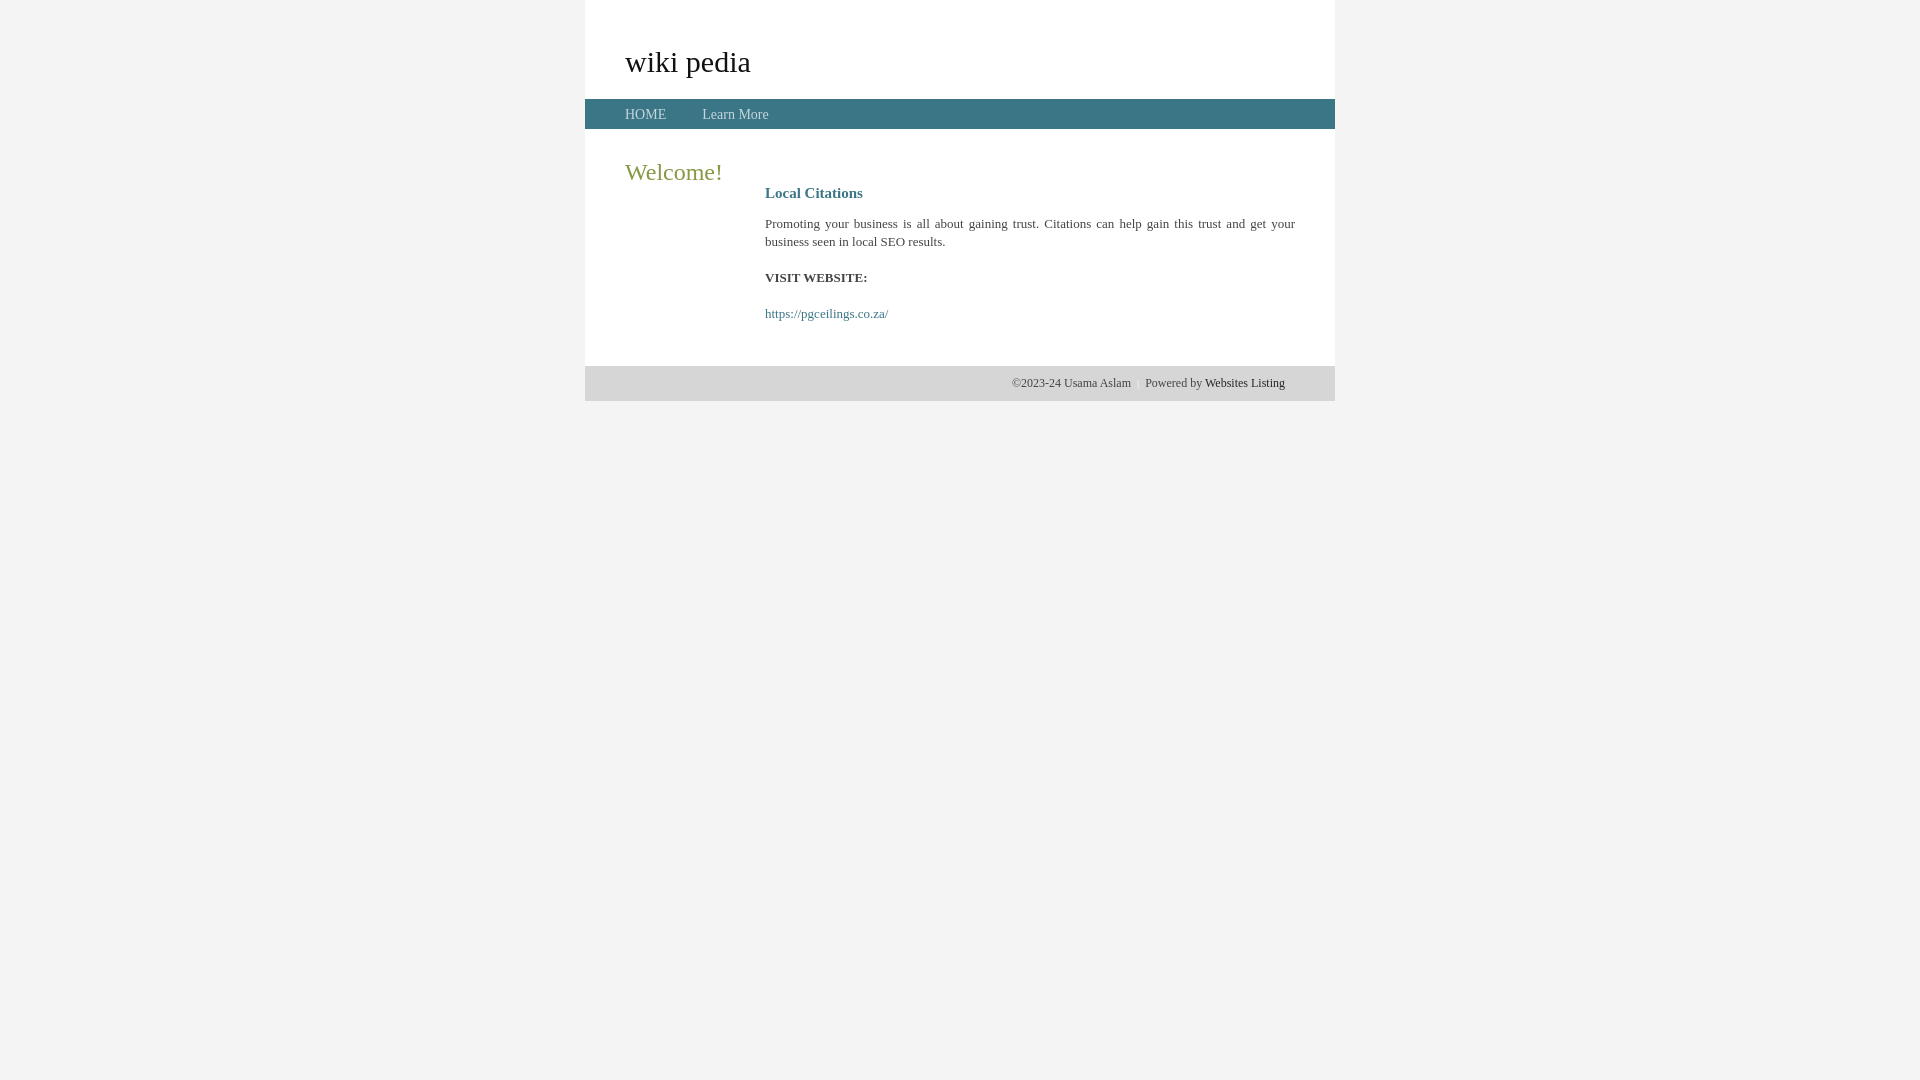 The width and height of the screenshot is (1920, 1080). I want to click on https://pgceilings.co.za/, so click(826, 314).